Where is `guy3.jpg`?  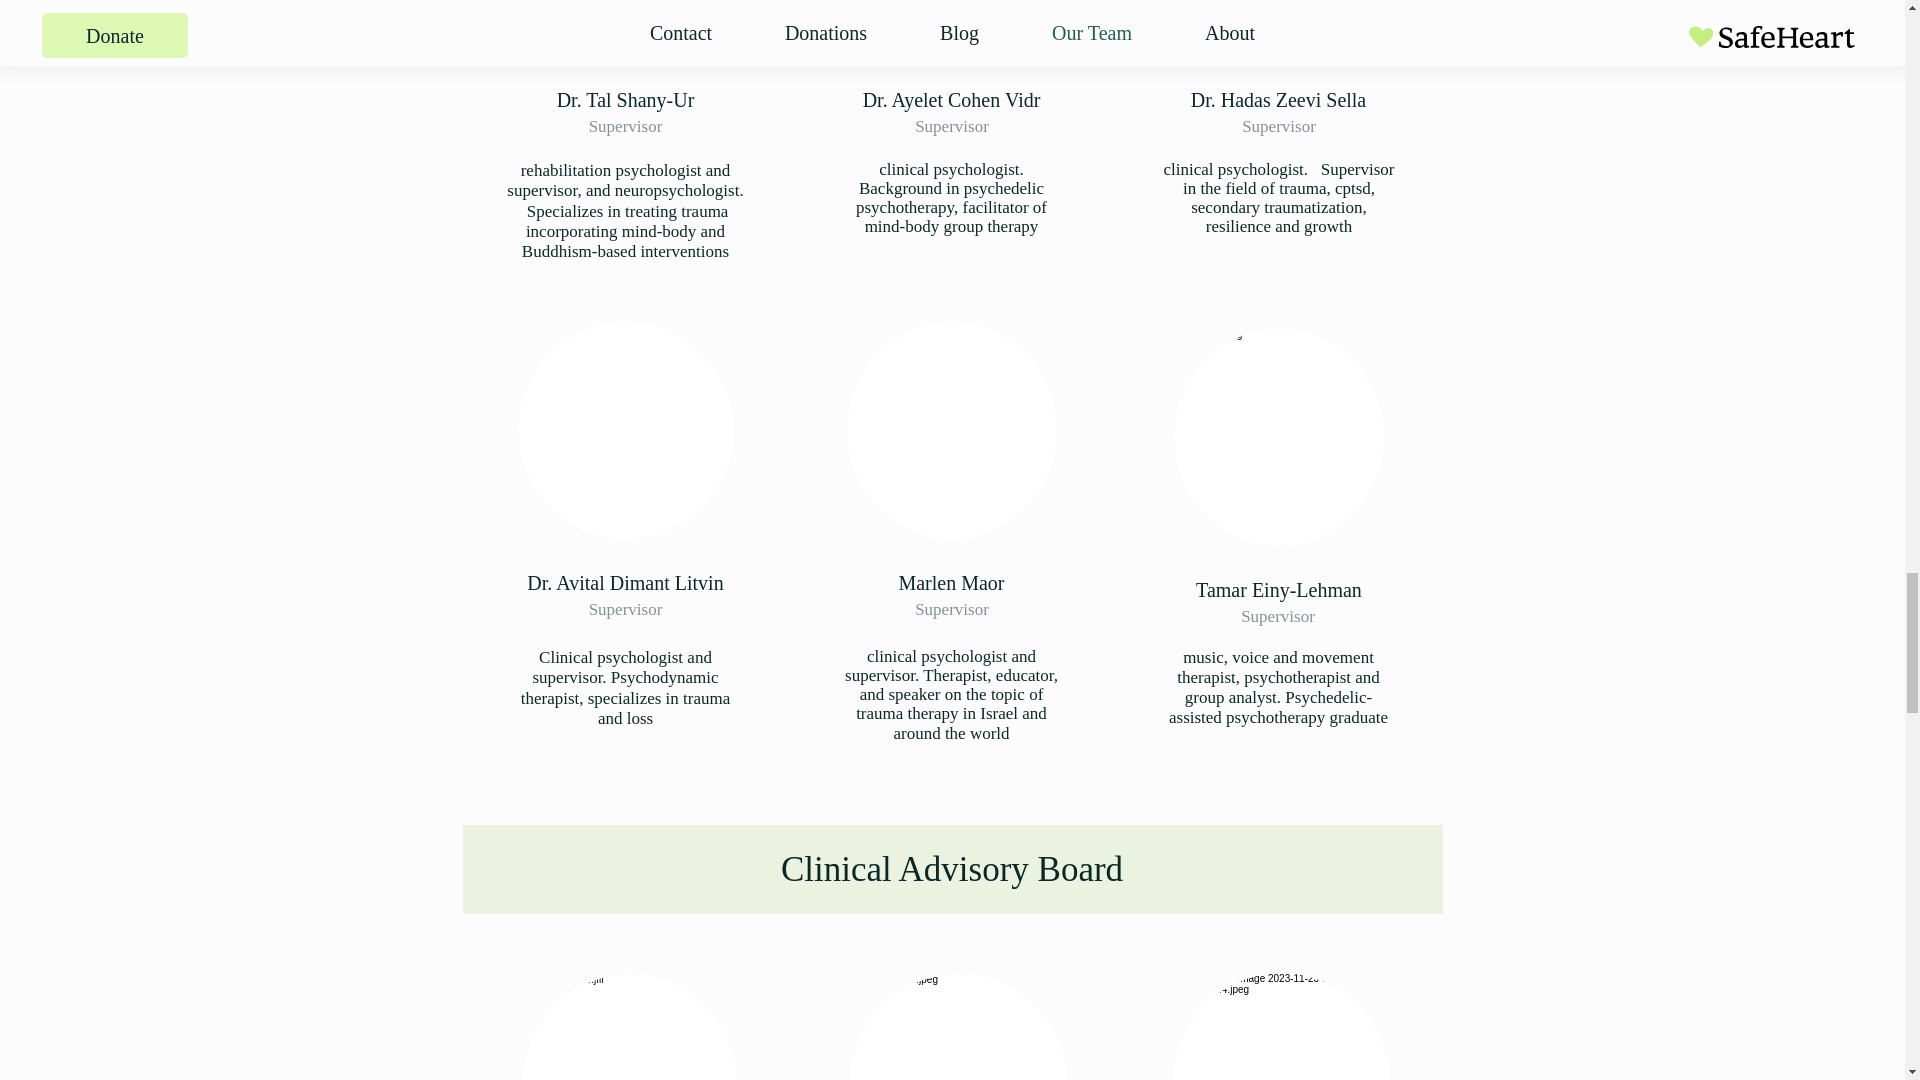 guy3.jpg is located at coordinates (951, 28).